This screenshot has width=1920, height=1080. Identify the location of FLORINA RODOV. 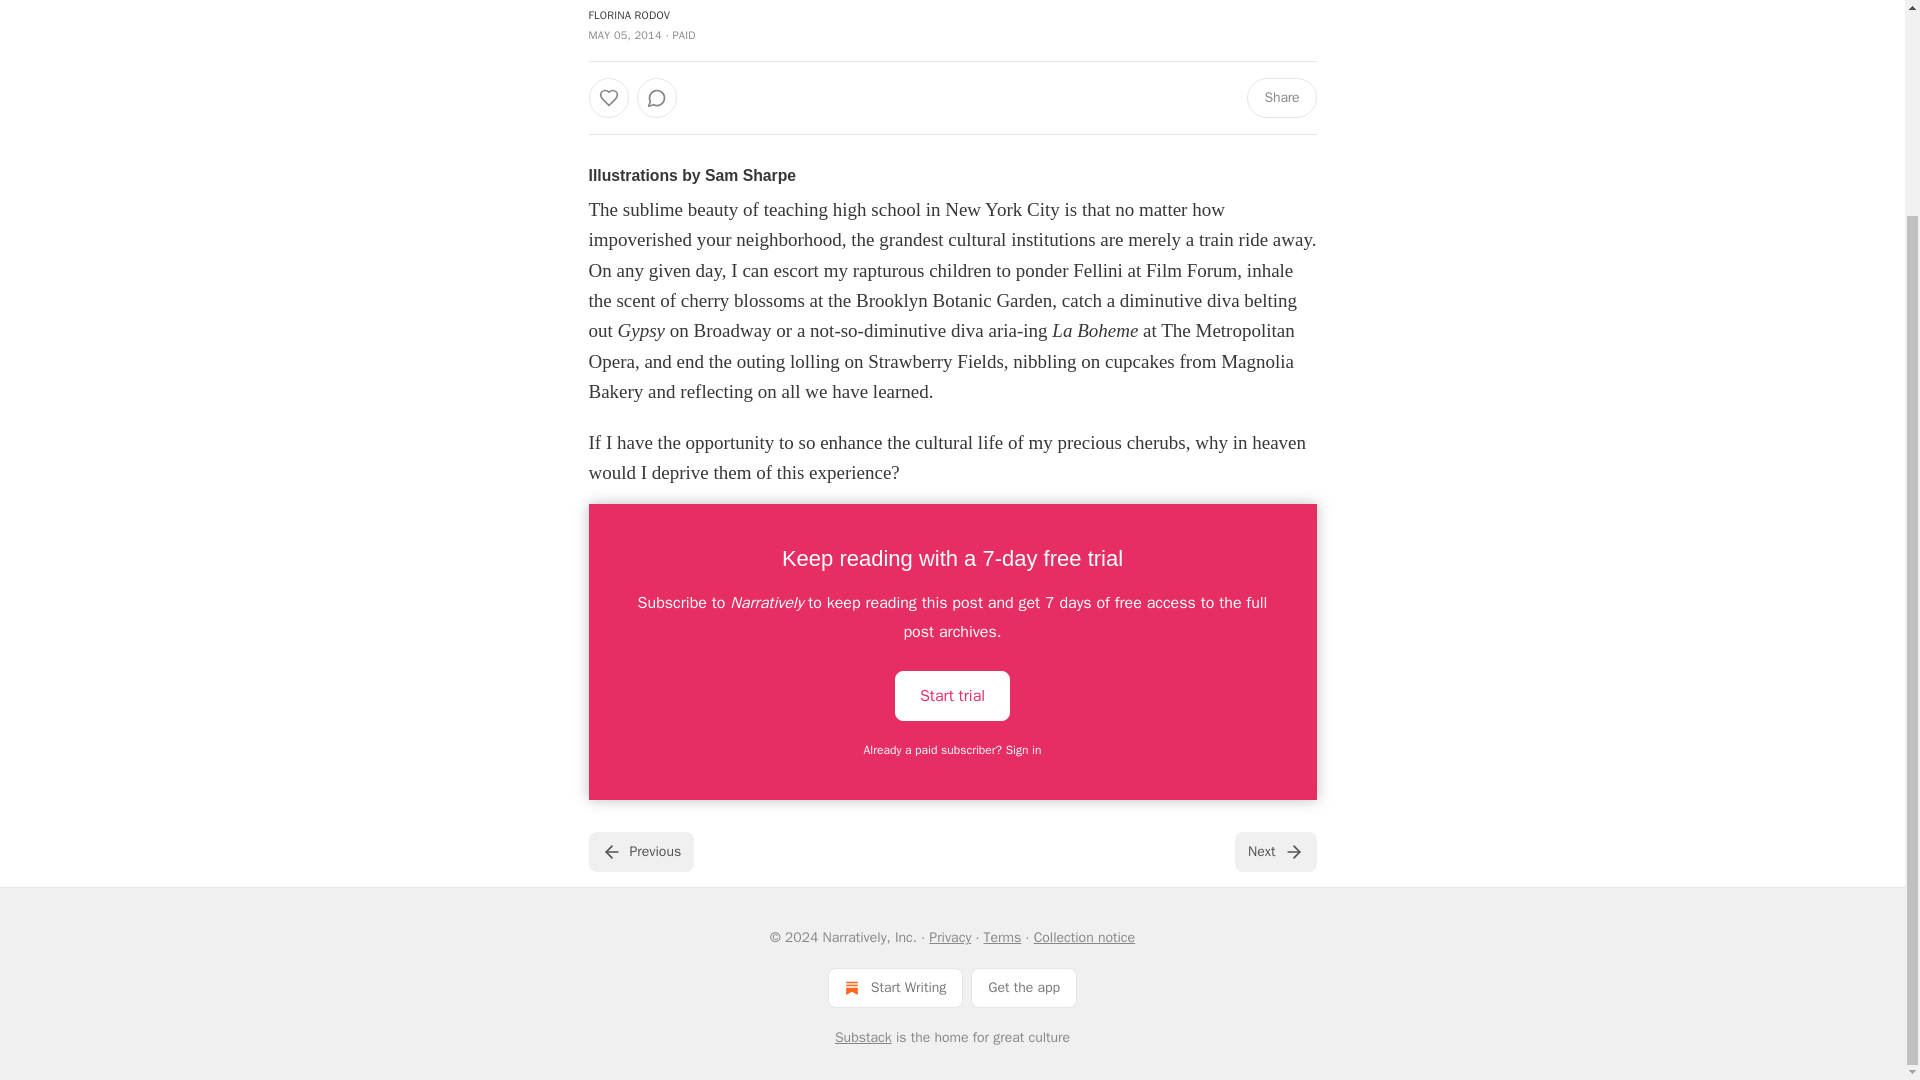
(628, 14).